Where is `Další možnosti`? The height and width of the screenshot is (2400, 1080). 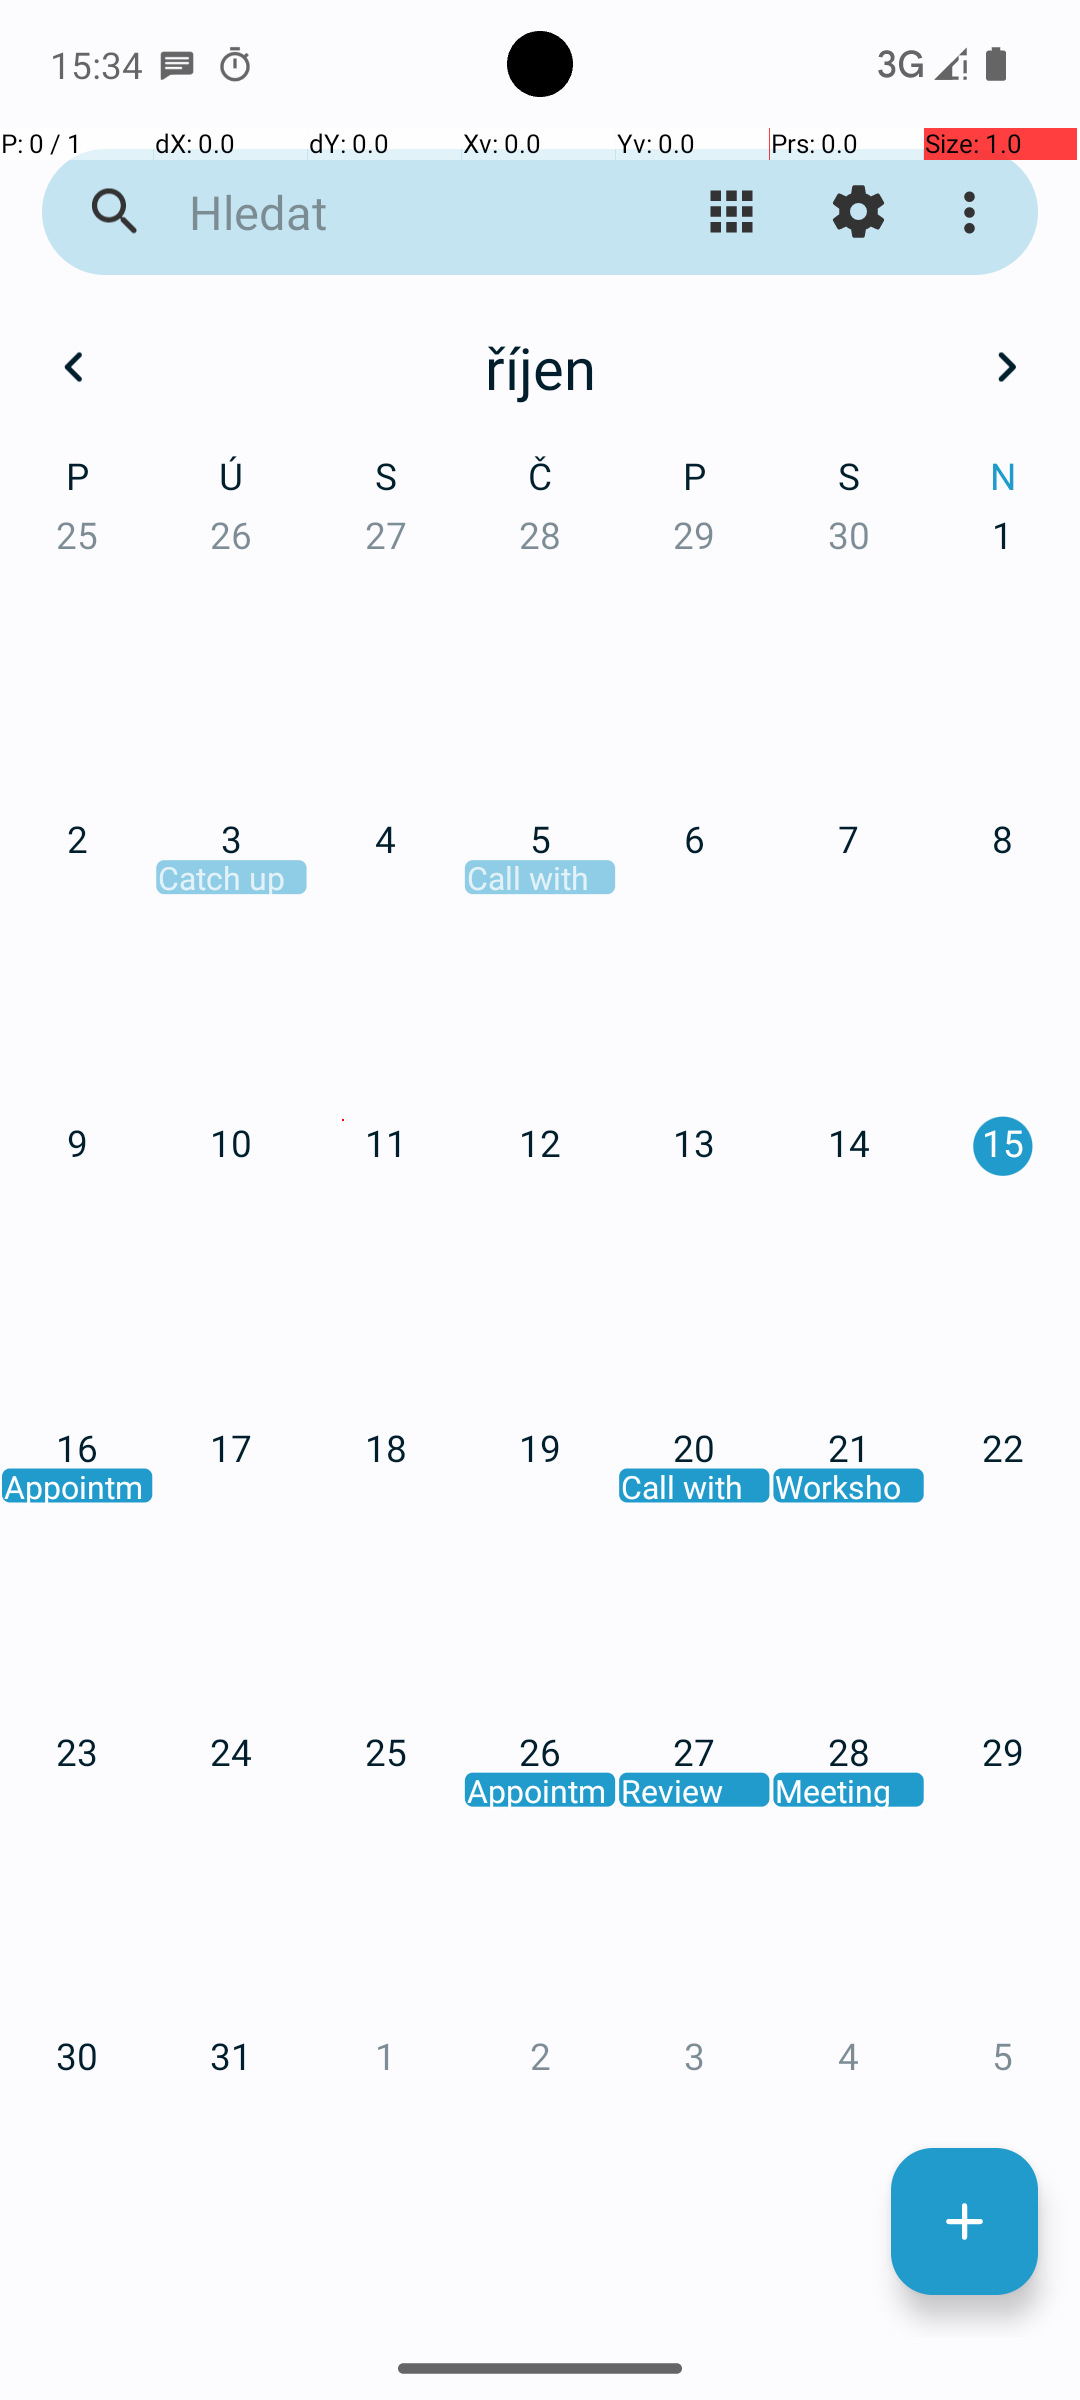 Další možnosti is located at coordinates (974, 212).